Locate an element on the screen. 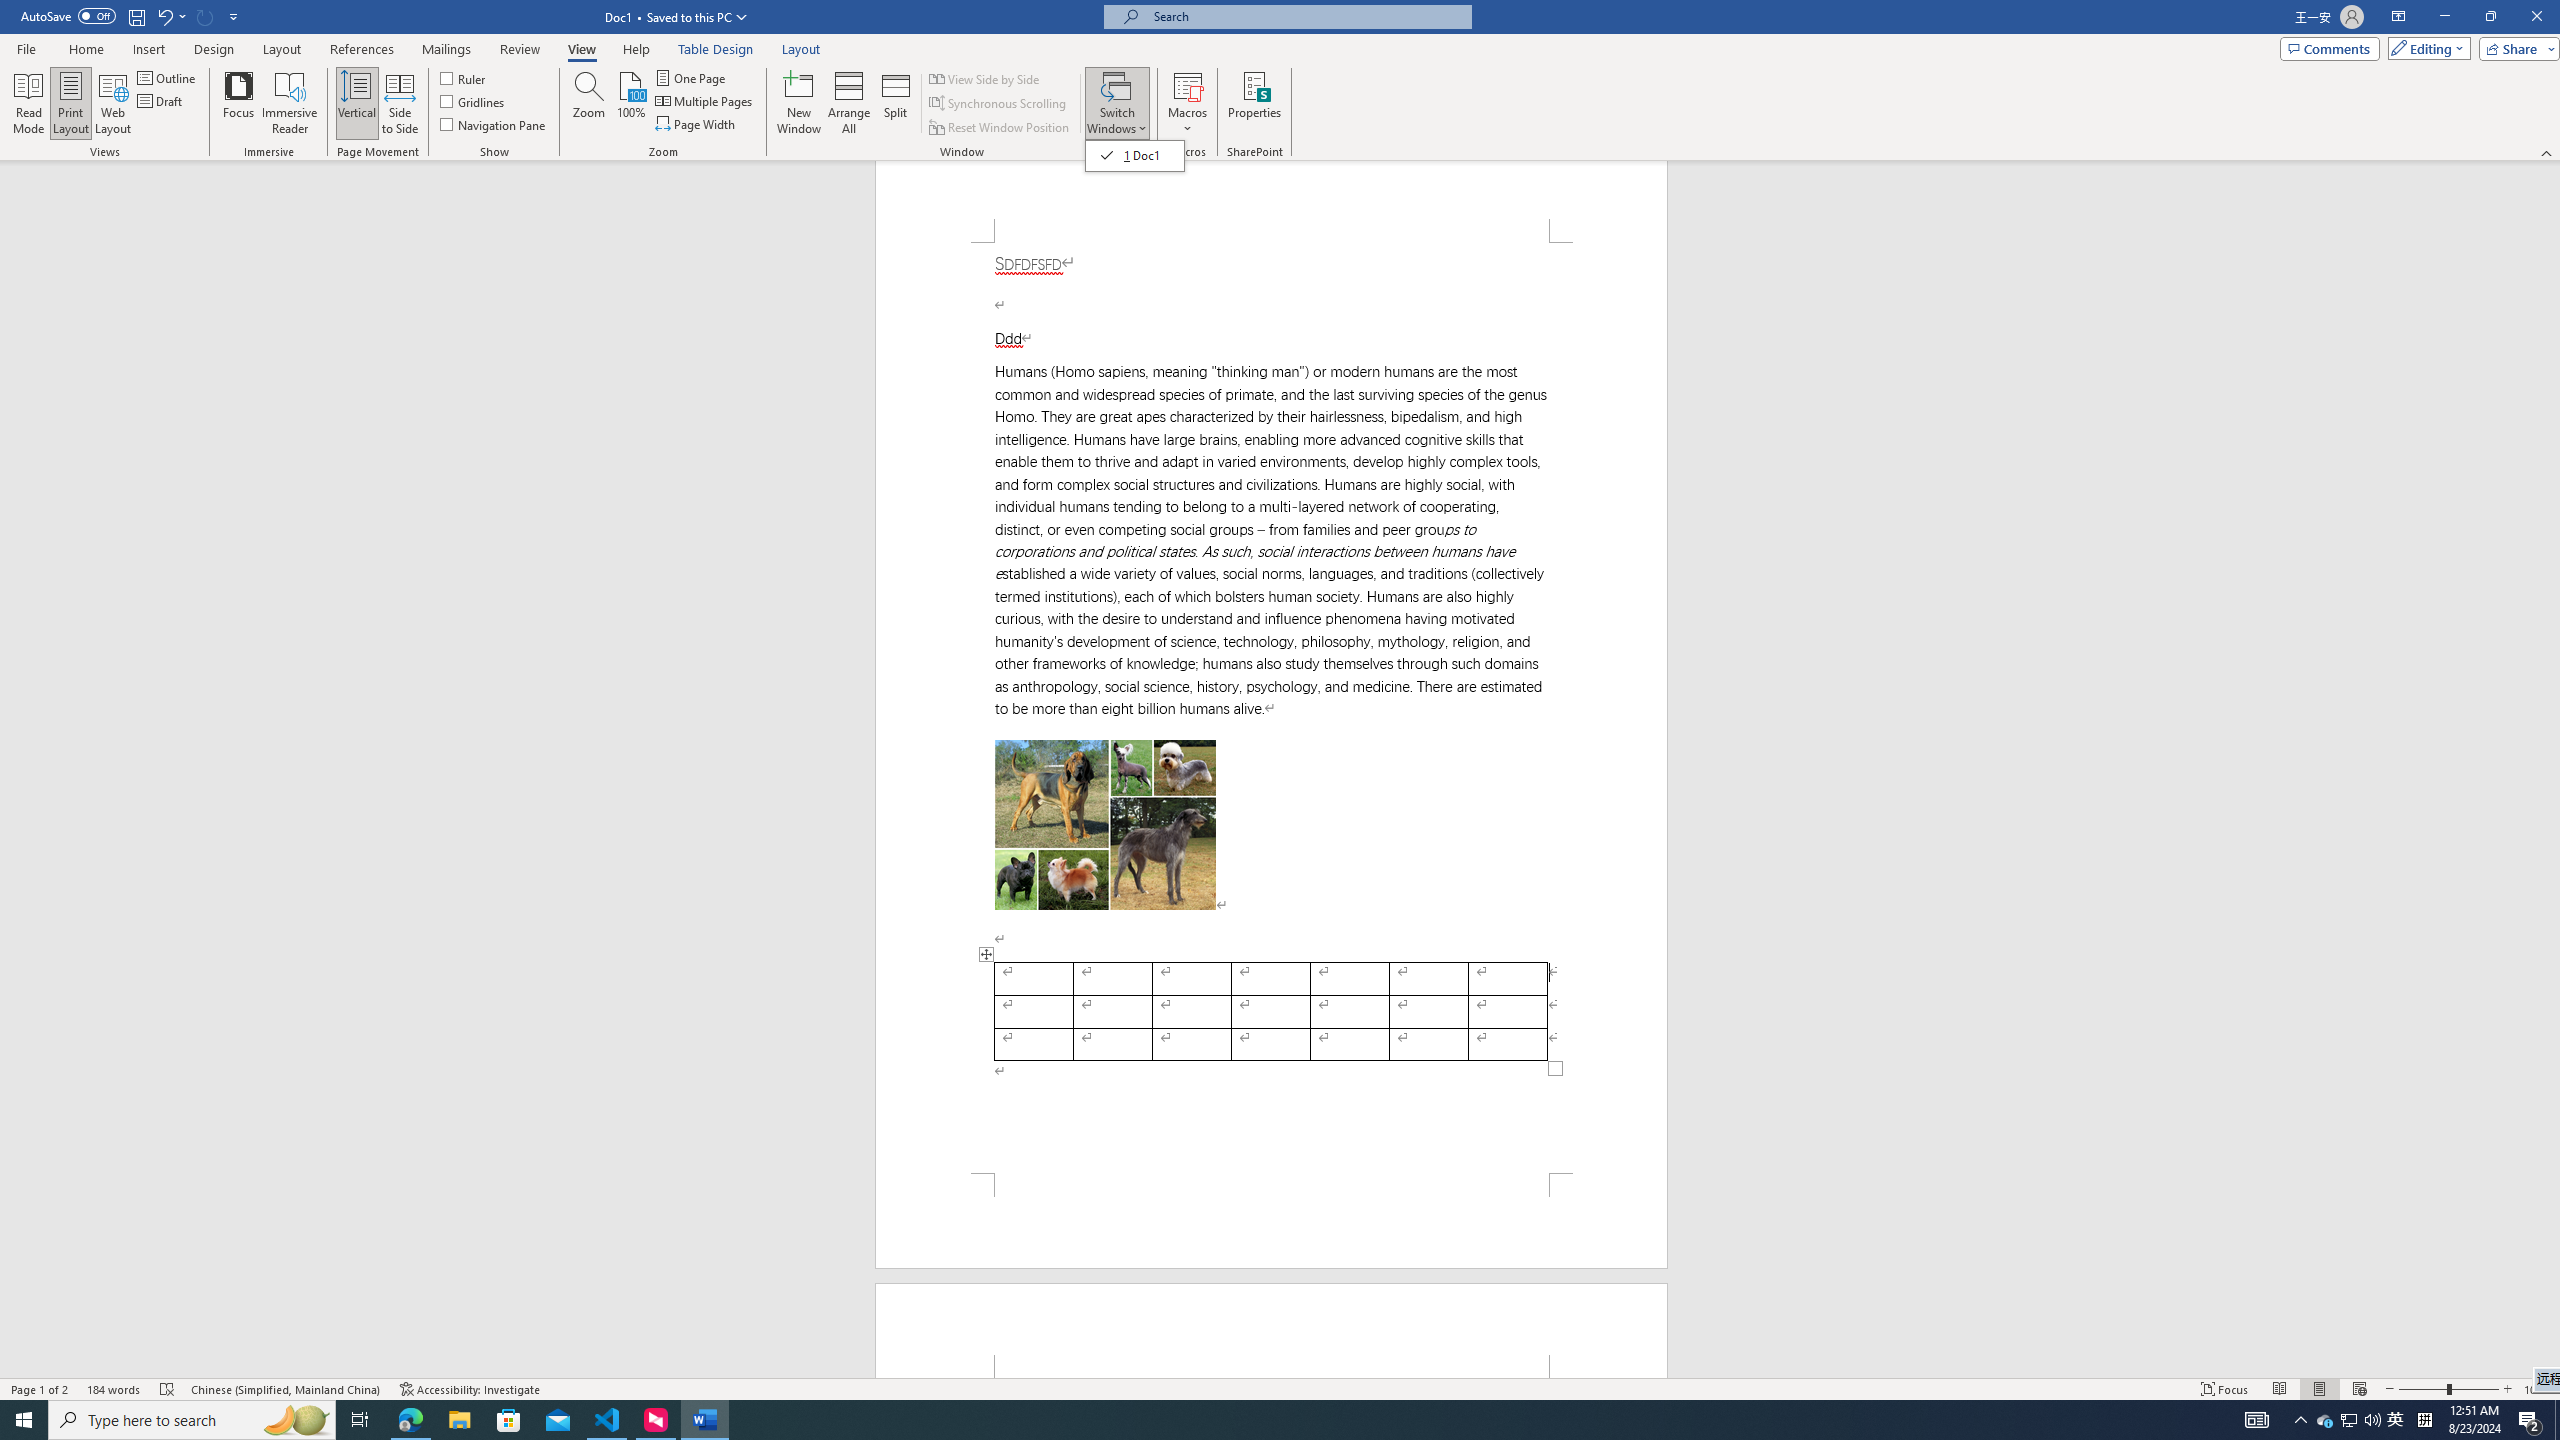 This screenshot has width=2560, height=1440. Draft is located at coordinates (469, 1389).